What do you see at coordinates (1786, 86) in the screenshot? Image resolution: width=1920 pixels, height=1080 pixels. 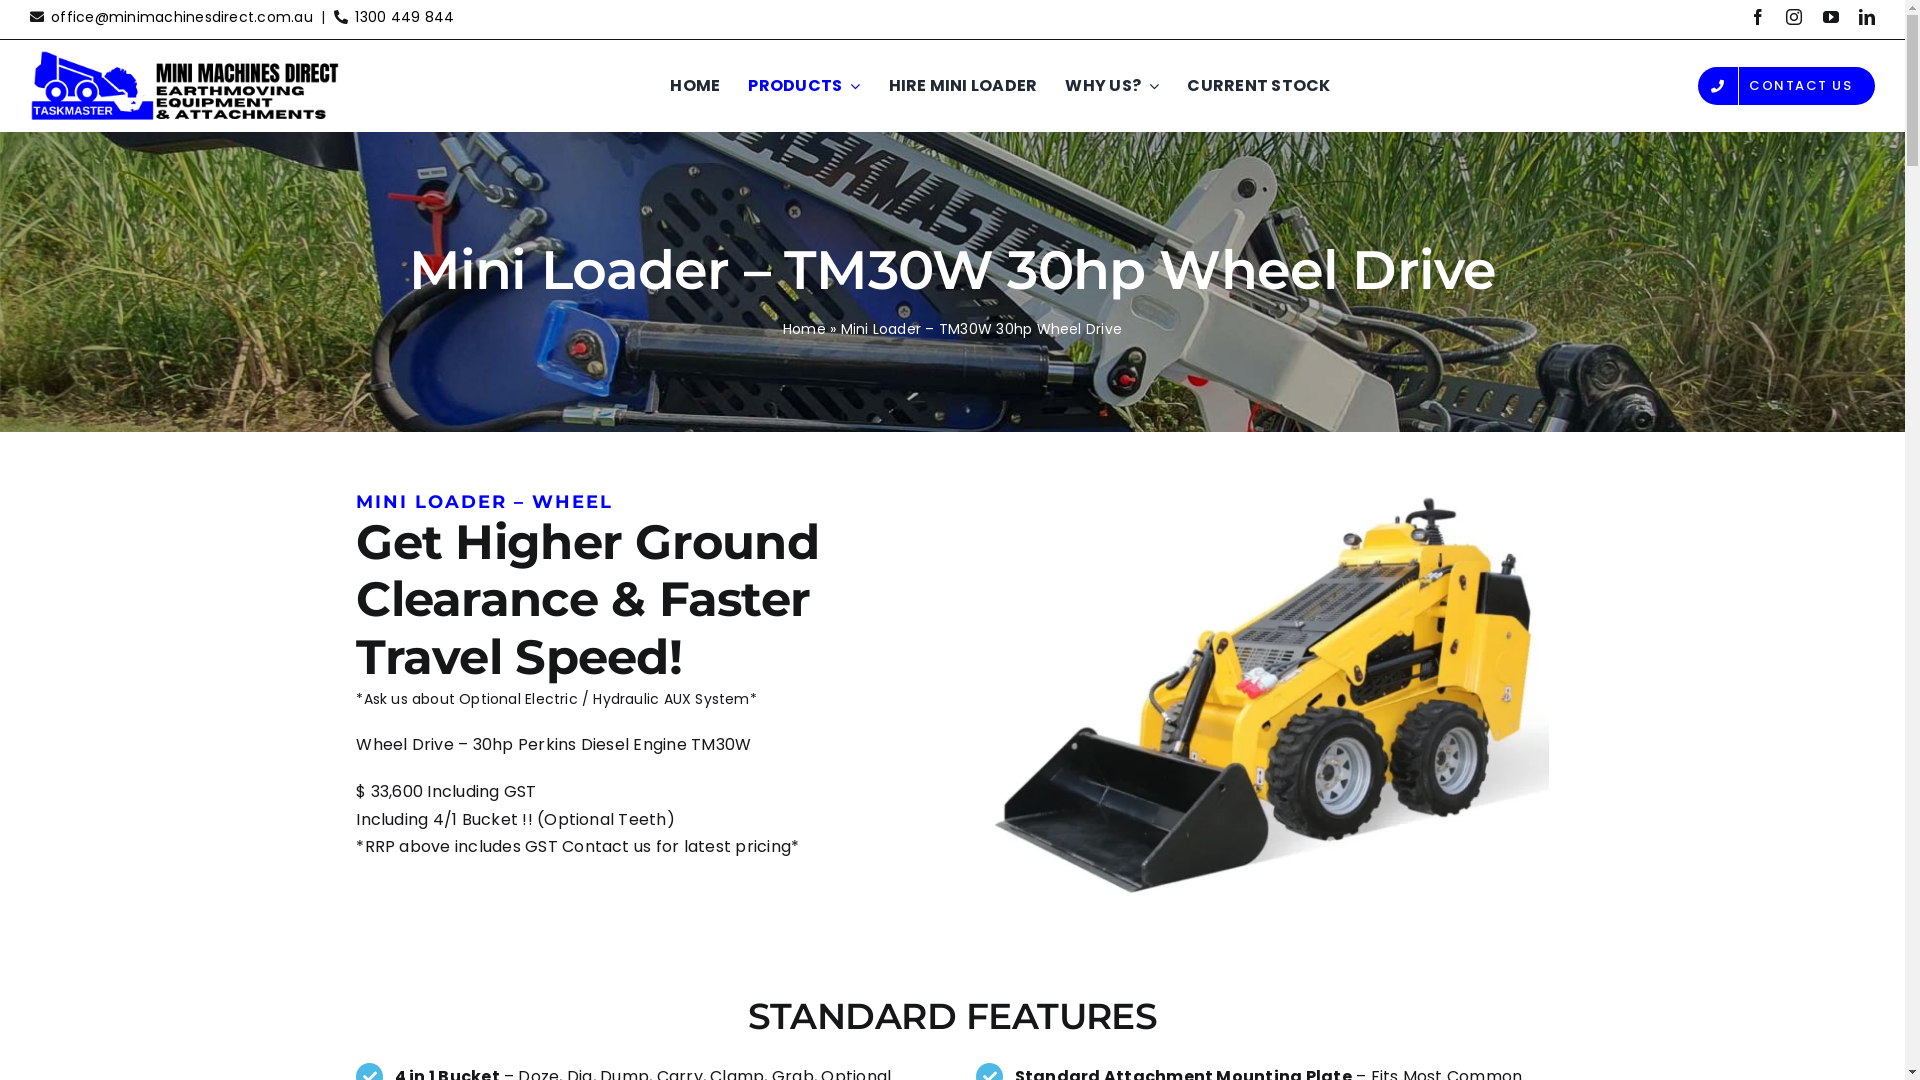 I see `CONTACT US` at bounding box center [1786, 86].